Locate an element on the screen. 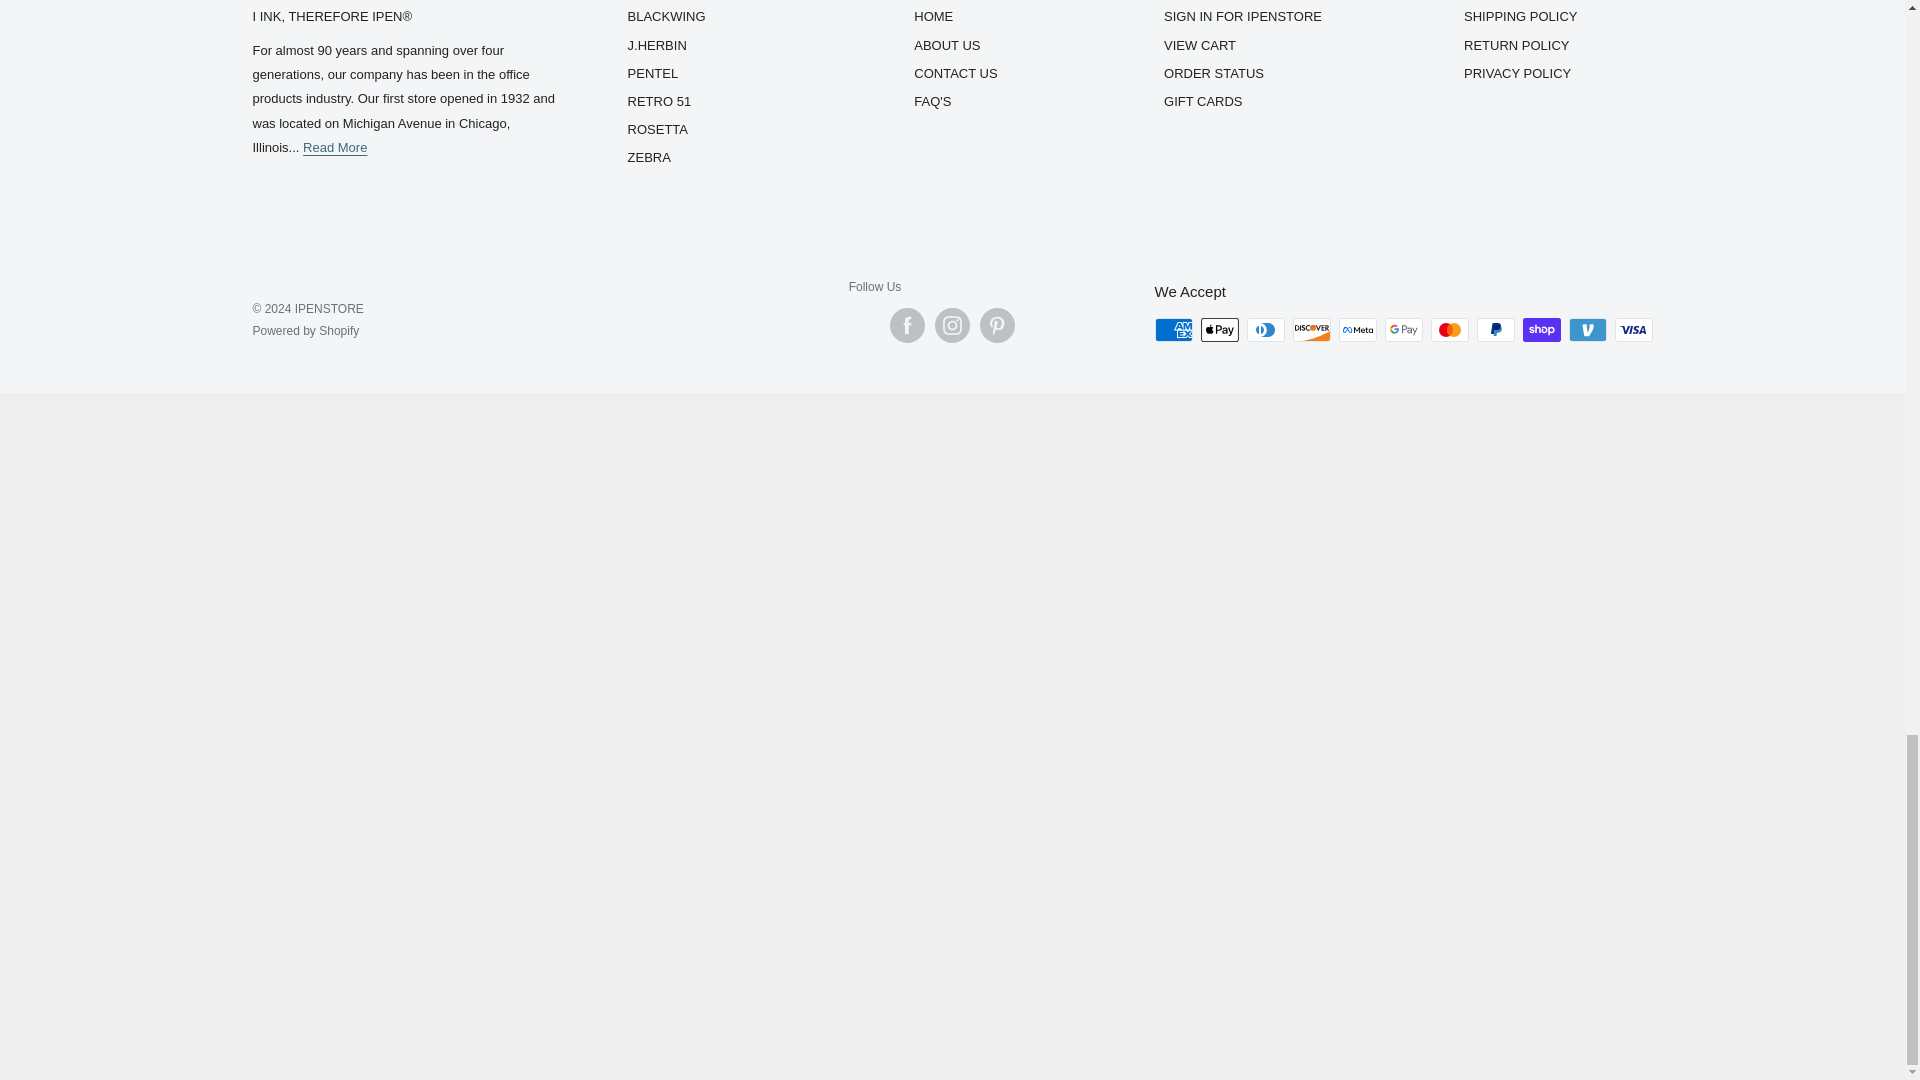 The image size is (1920, 1080). About Us is located at coordinates (334, 148).